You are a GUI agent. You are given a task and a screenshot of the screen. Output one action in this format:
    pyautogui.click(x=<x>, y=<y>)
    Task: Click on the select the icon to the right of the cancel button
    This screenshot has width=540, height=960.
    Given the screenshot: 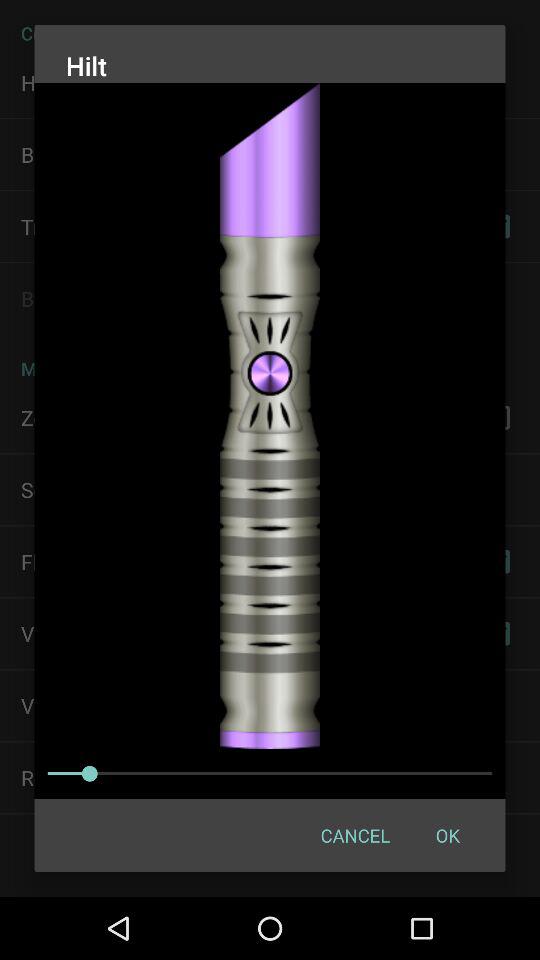 What is the action you would take?
    pyautogui.click(x=447, y=834)
    